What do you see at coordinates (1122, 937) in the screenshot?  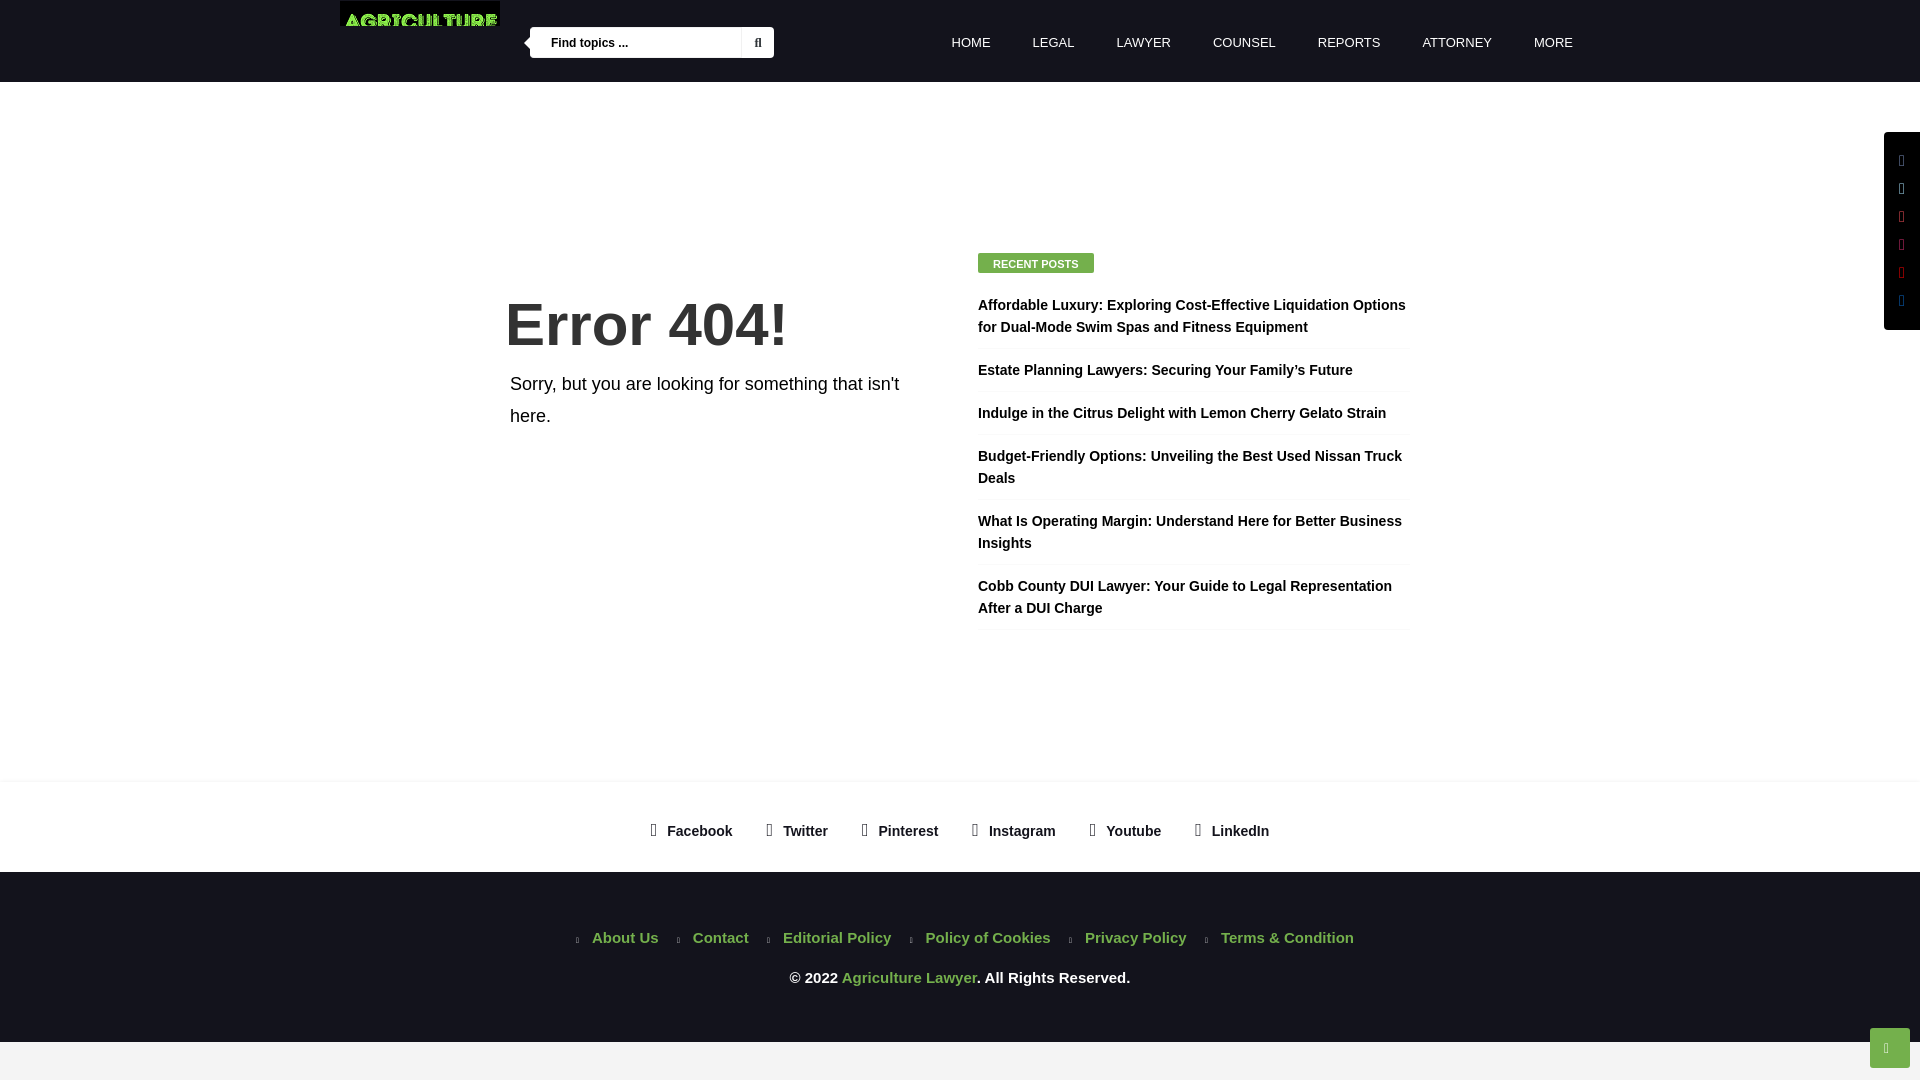 I see `Privacy Policy` at bounding box center [1122, 937].